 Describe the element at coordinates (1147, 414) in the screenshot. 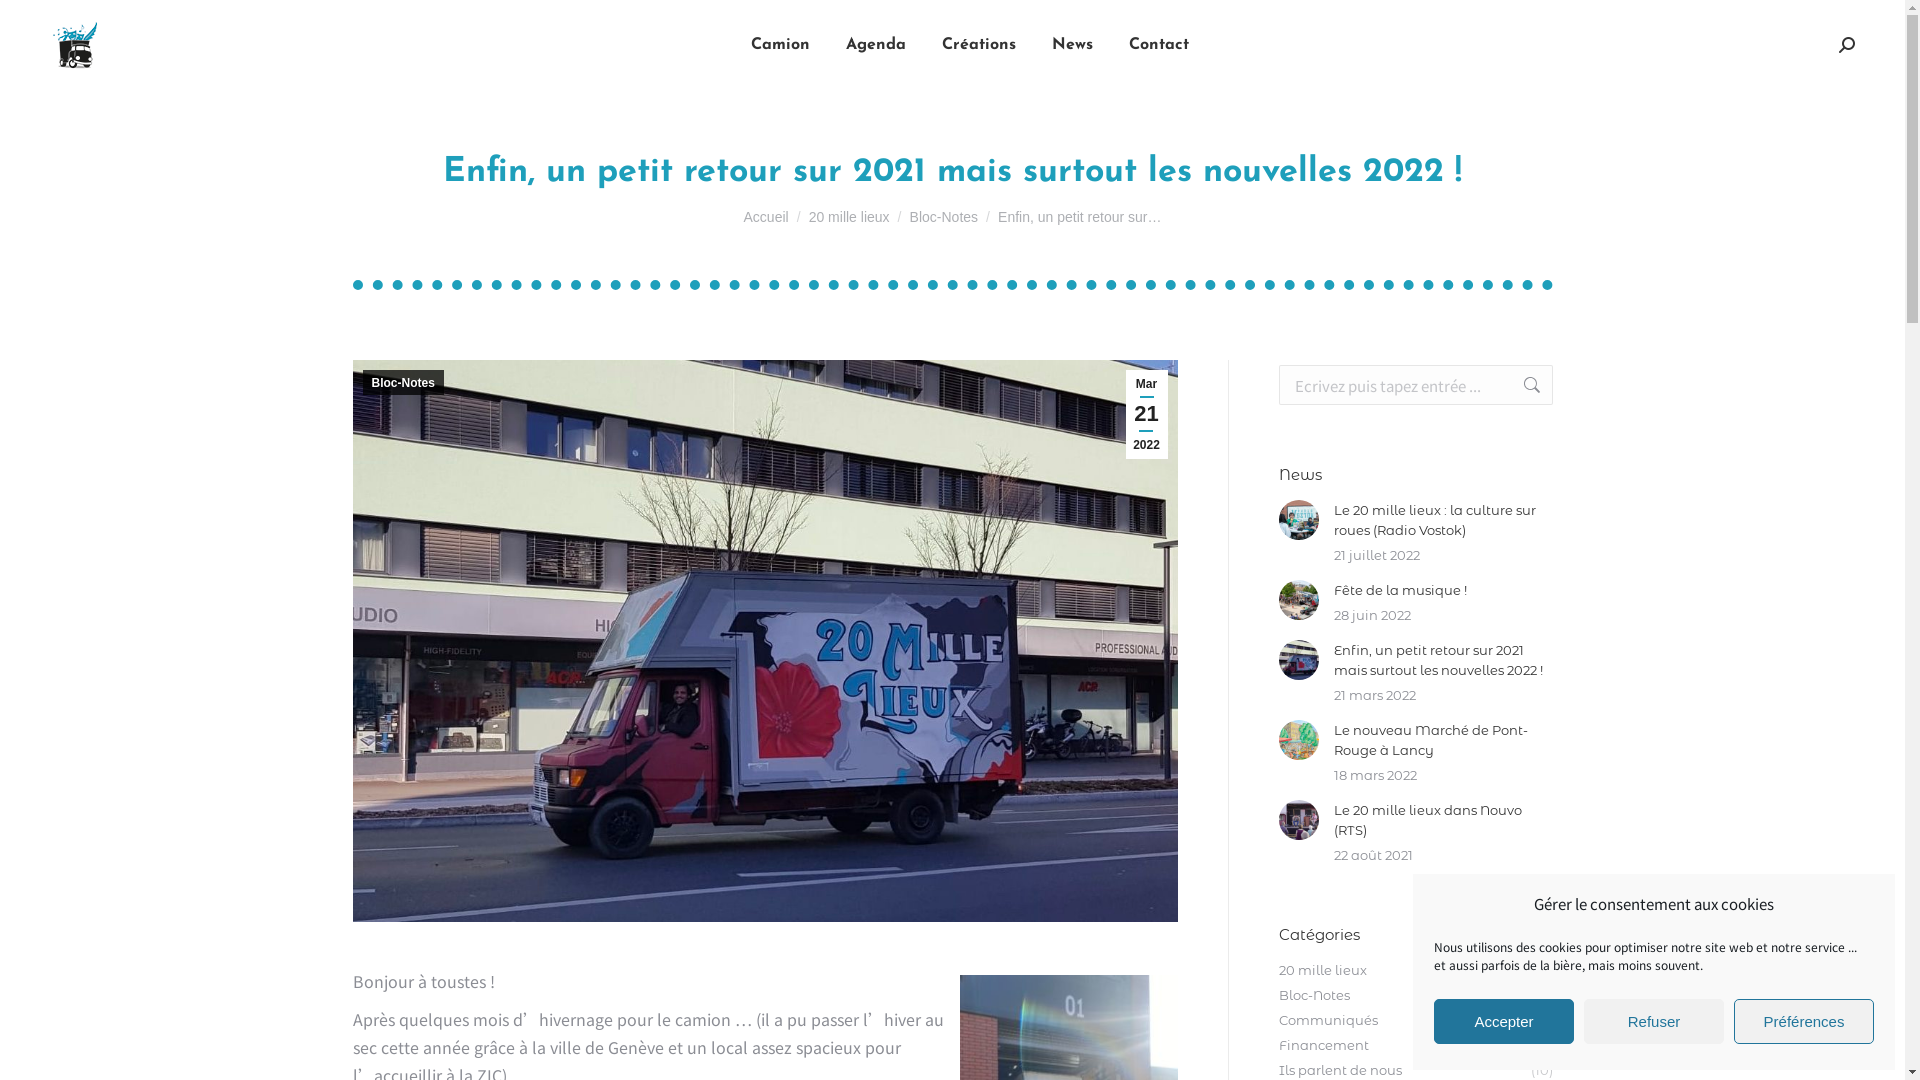

I see `Mar
21
2022` at that location.